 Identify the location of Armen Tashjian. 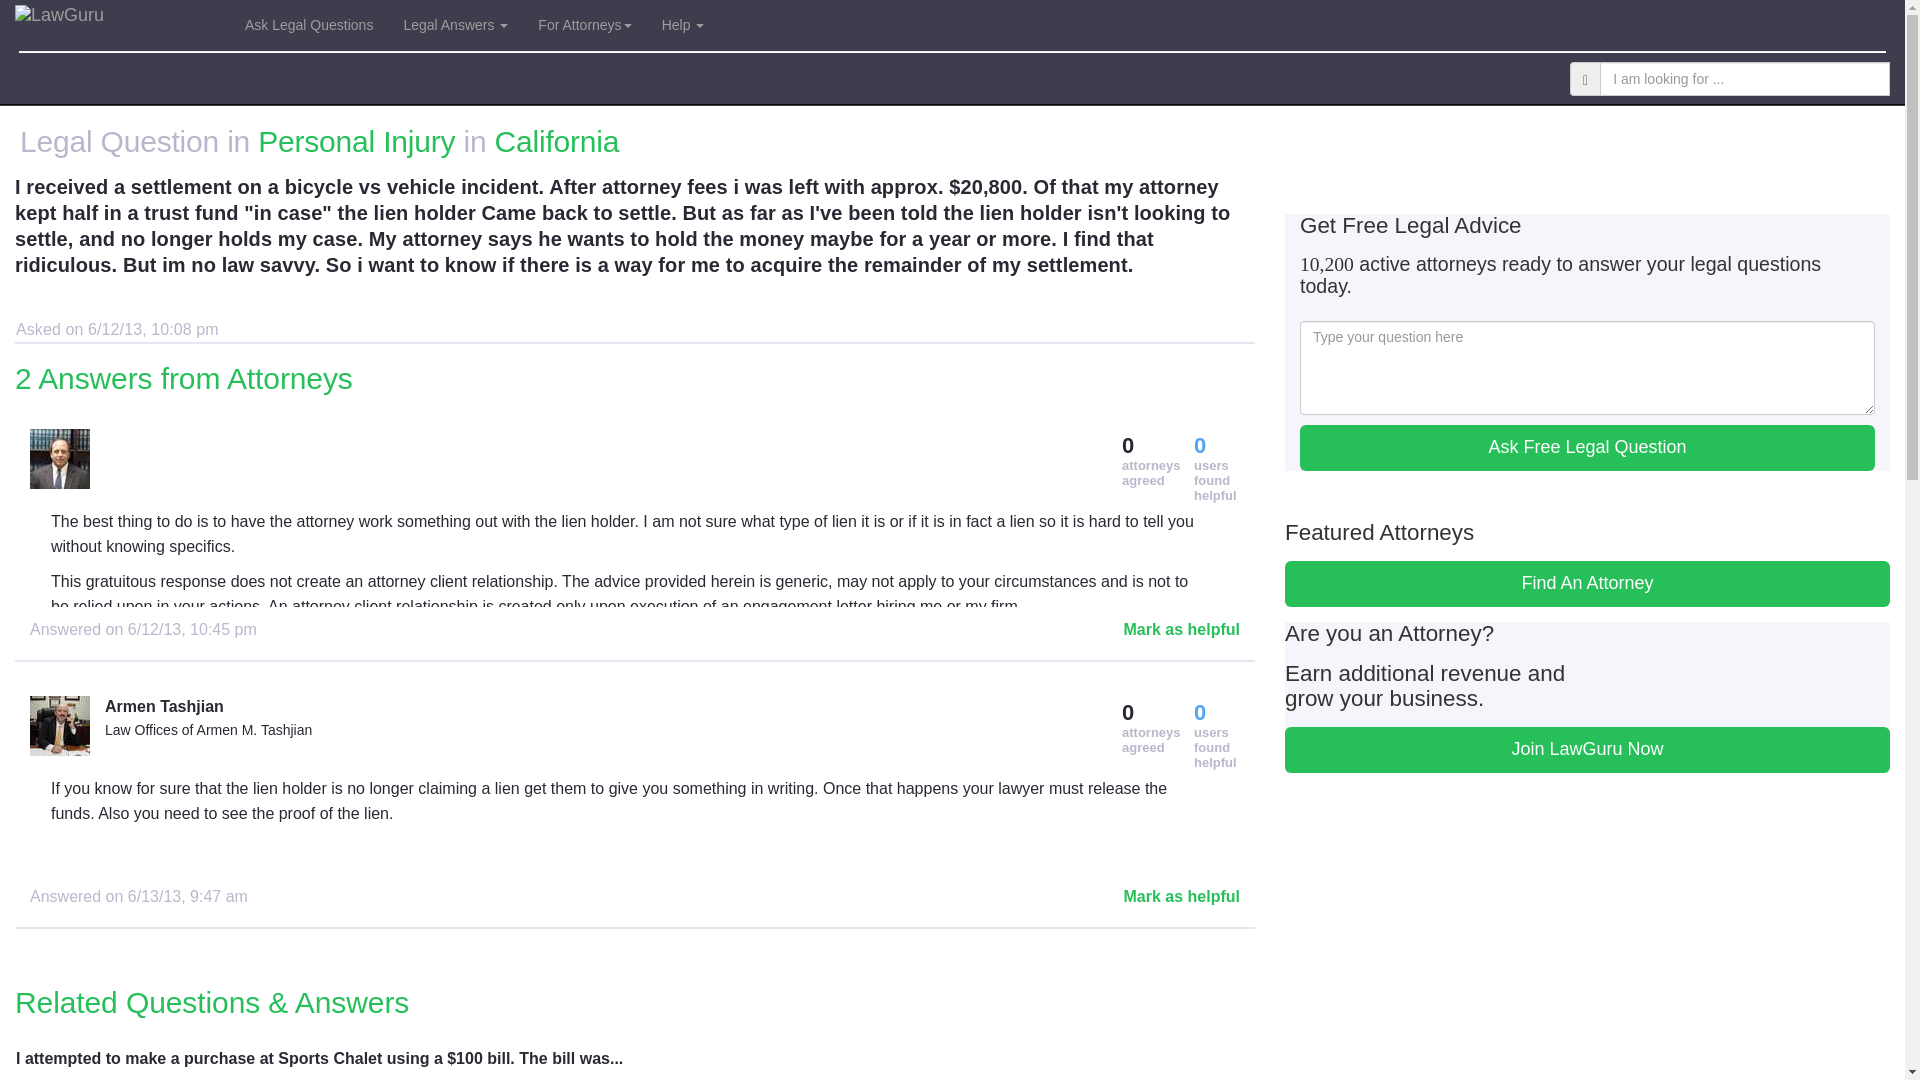
(498, 707).